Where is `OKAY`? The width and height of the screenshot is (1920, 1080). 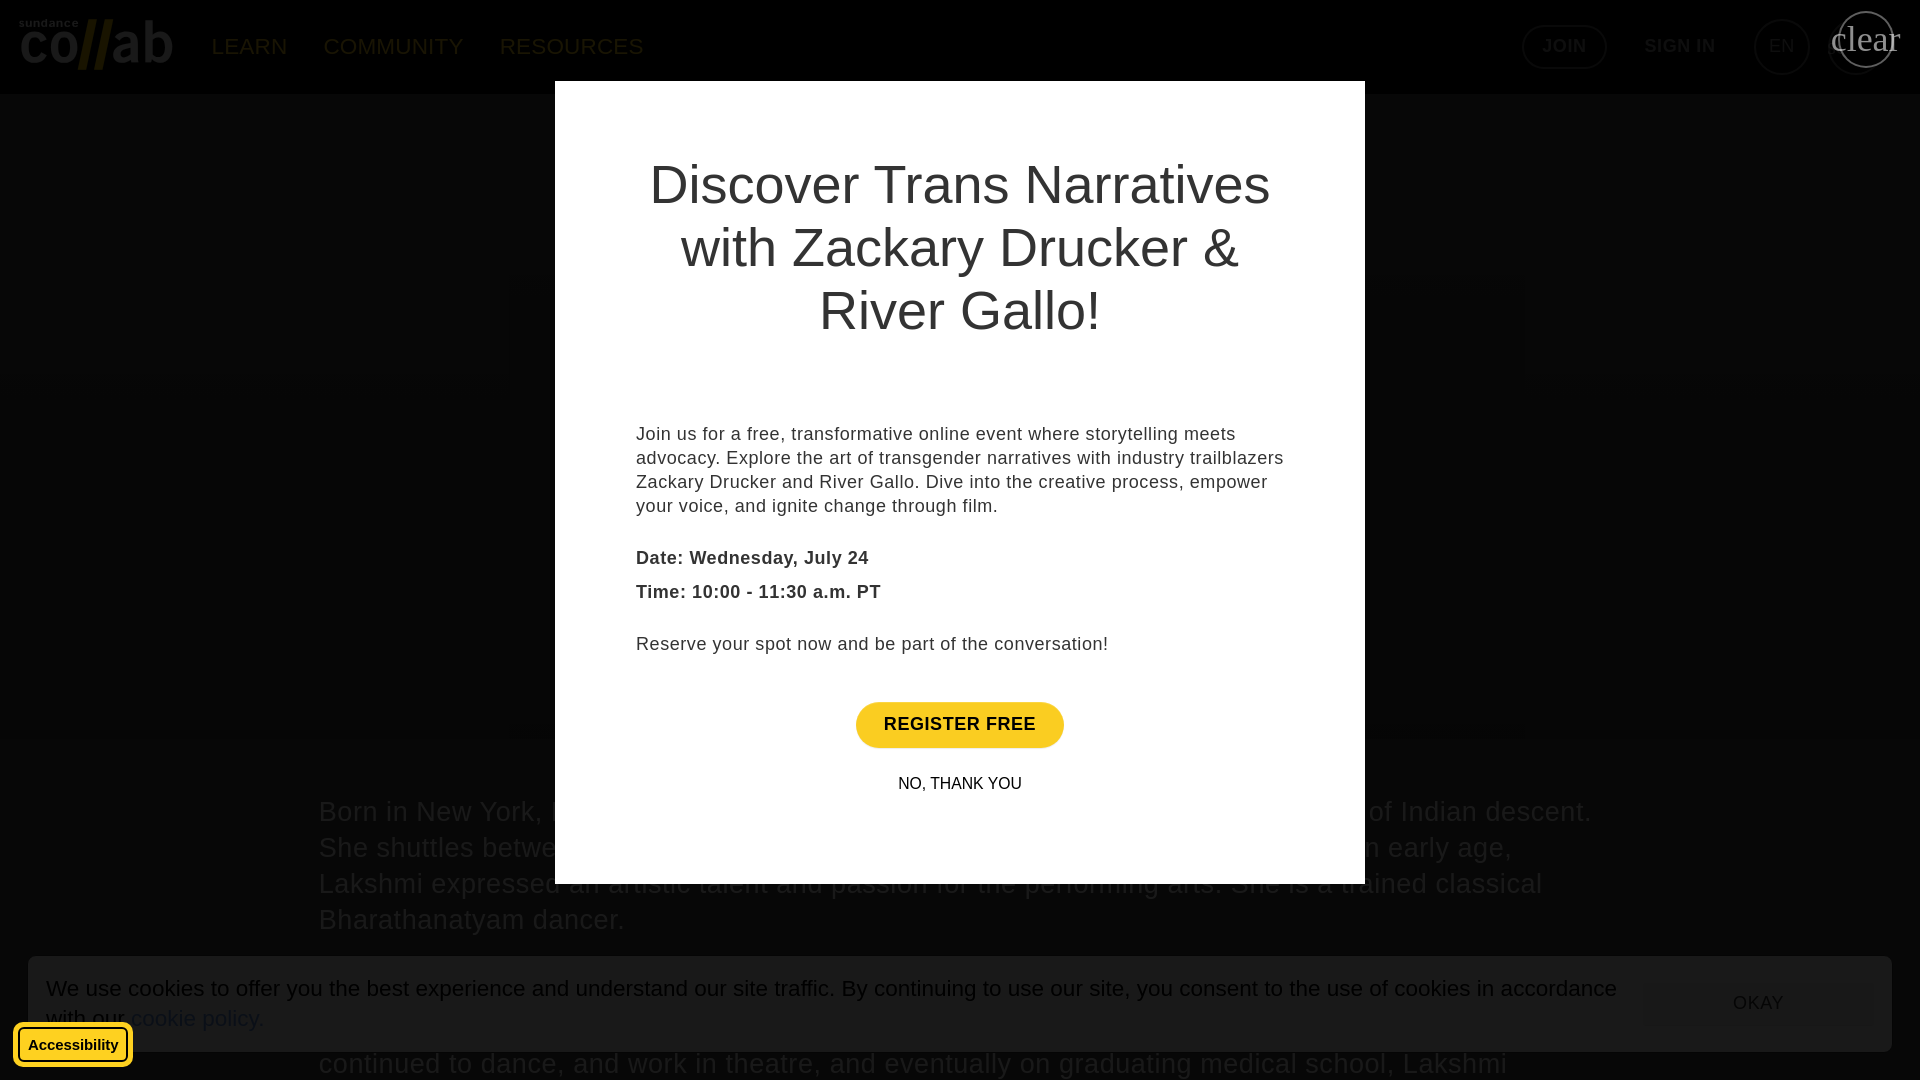 OKAY is located at coordinates (1758, 1003).